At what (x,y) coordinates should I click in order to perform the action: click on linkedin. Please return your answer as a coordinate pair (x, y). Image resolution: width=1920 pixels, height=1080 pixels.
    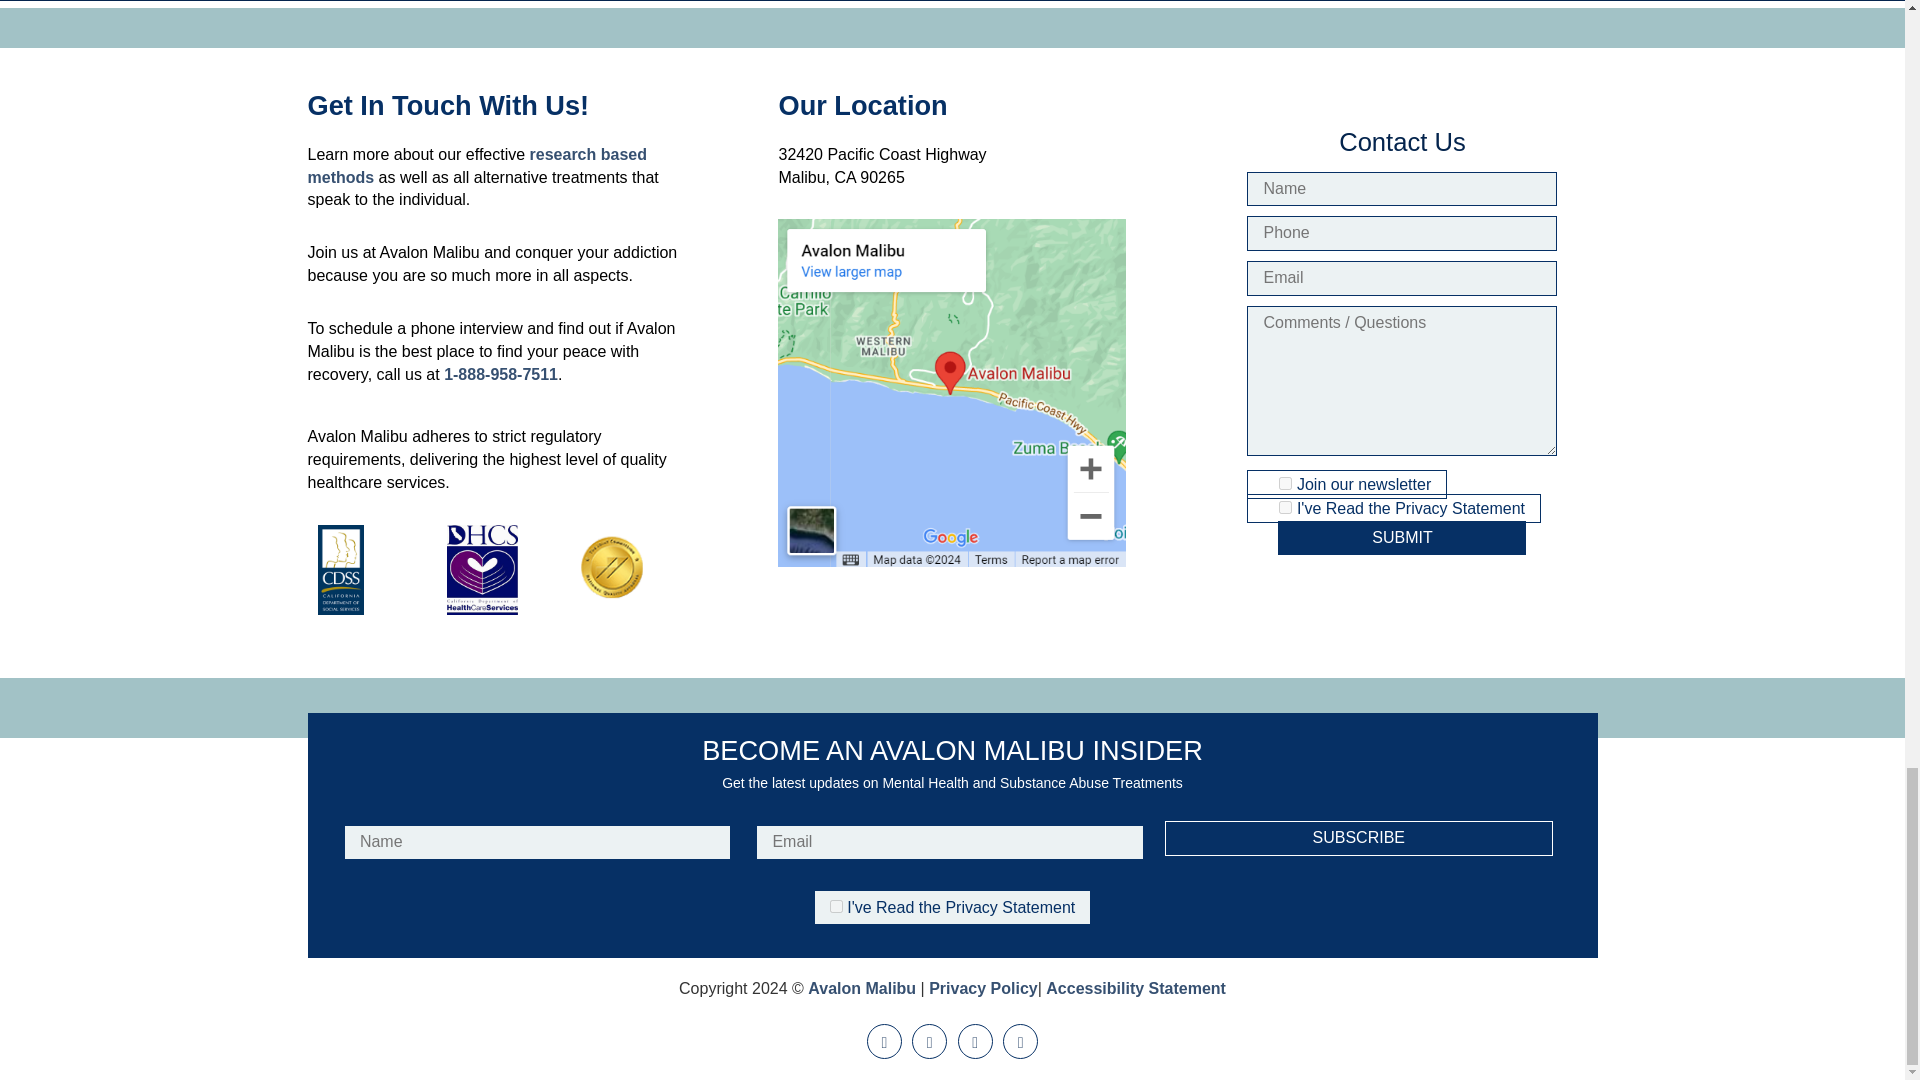
    Looking at the image, I should click on (1020, 1041).